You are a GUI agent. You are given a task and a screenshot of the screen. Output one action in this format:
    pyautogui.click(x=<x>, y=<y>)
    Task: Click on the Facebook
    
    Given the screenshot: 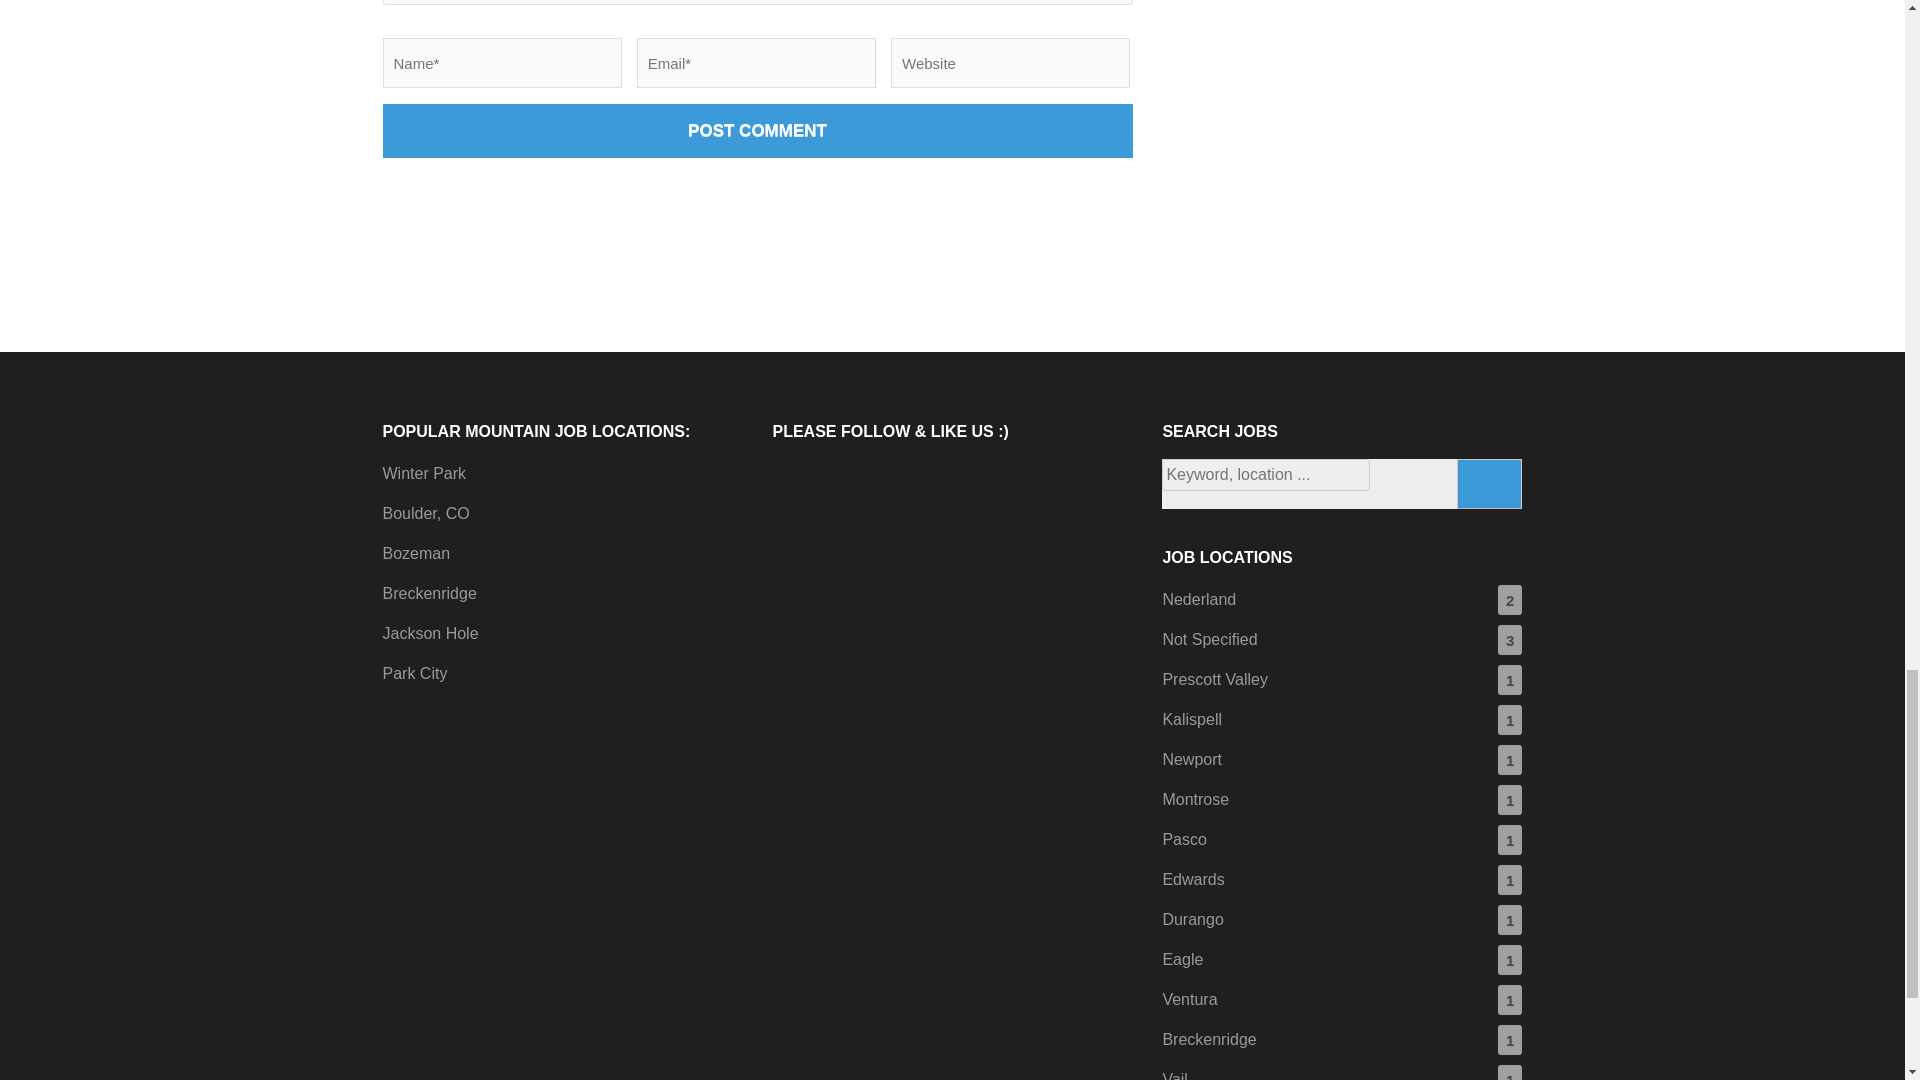 What is the action you would take?
    pyautogui.click(x=796, y=483)
    